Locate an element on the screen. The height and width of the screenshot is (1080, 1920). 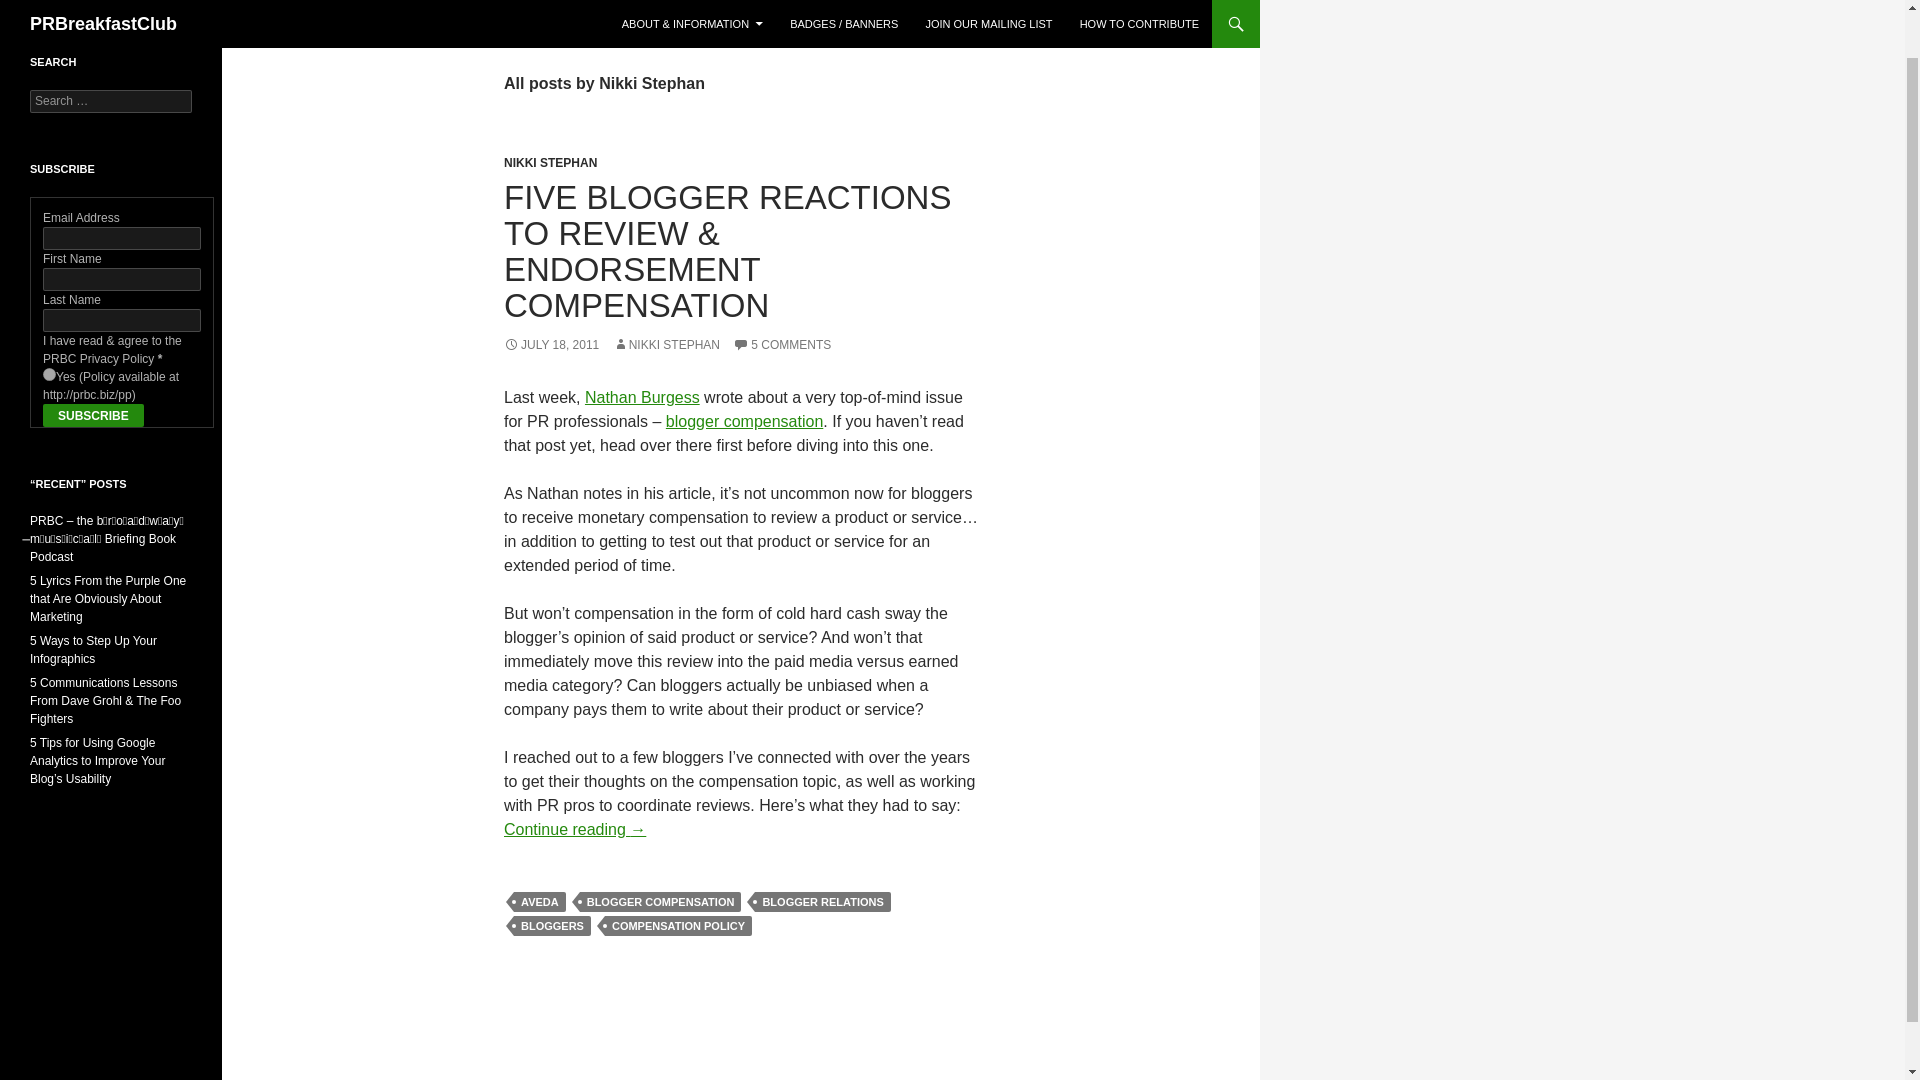
BLOGGER COMPENSATION is located at coordinates (660, 902).